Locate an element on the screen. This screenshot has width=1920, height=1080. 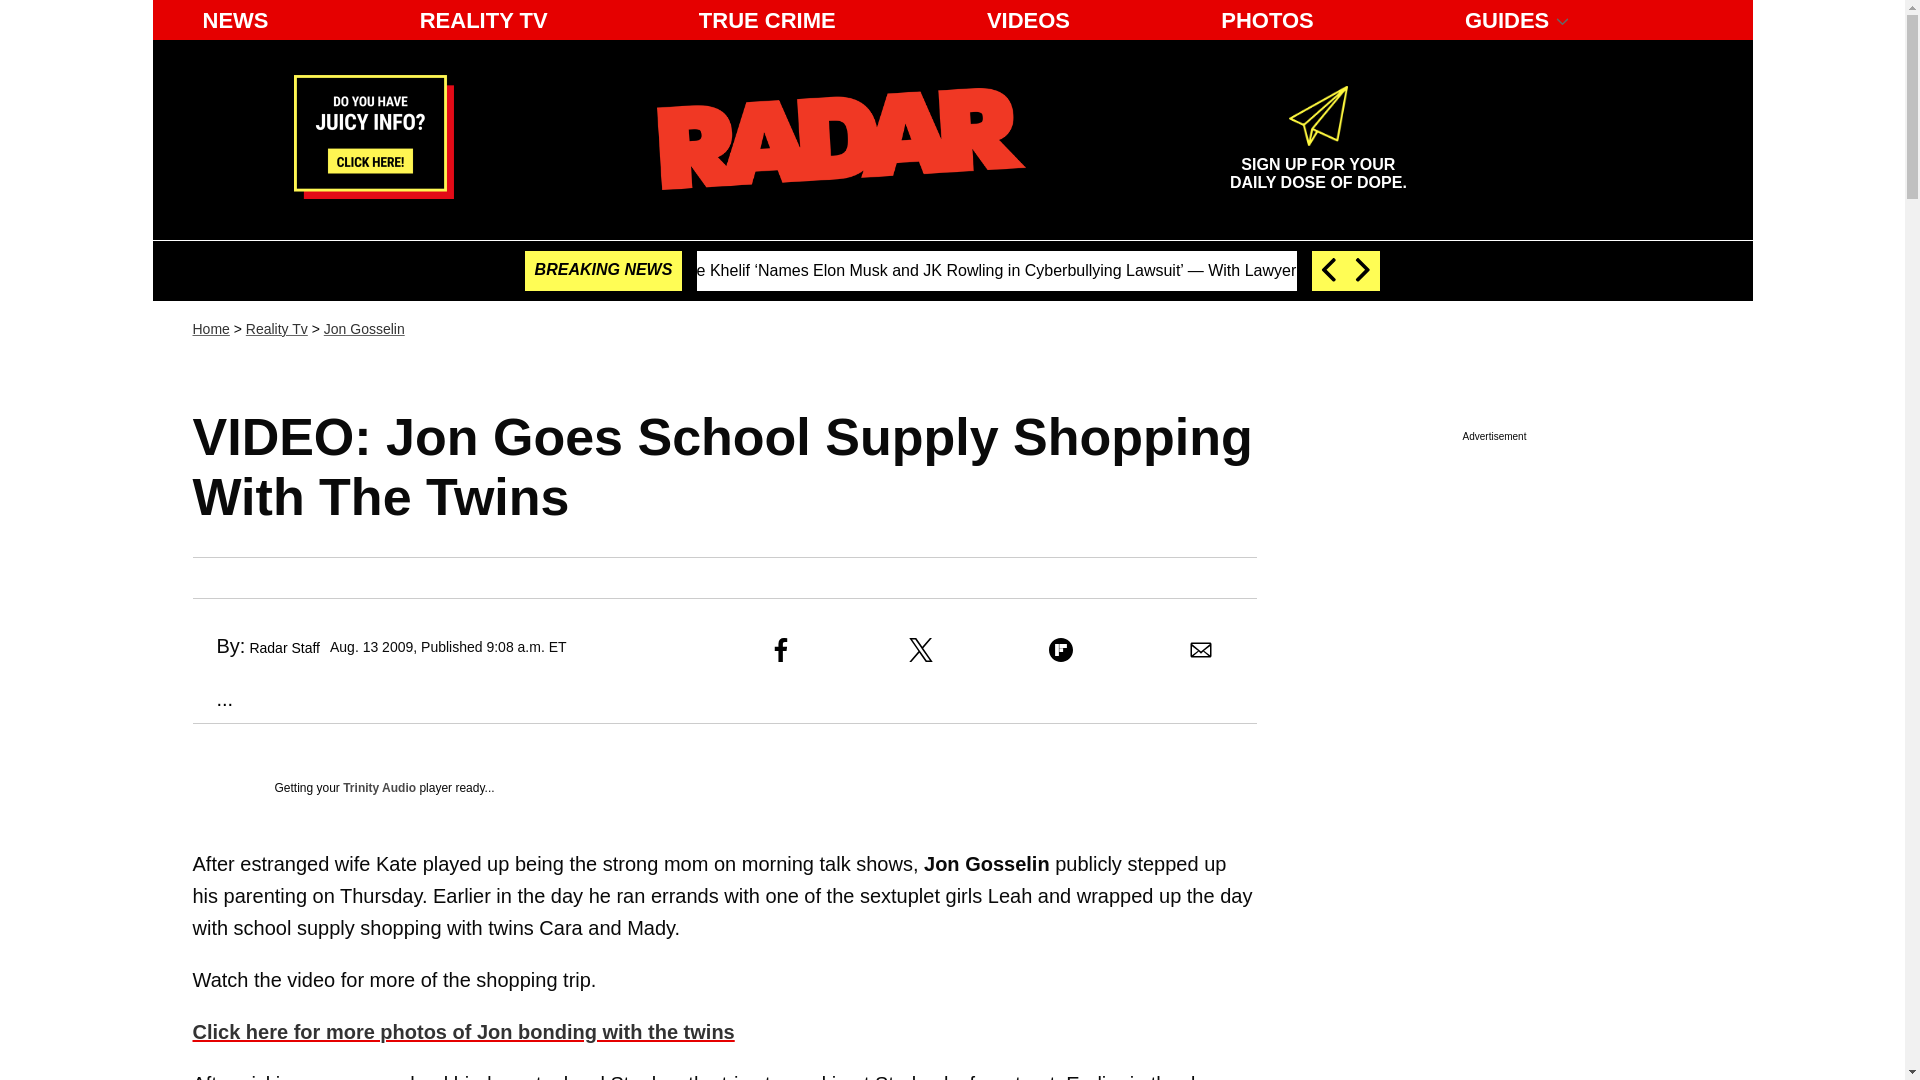
Email us your tip is located at coordinates (373, 192).